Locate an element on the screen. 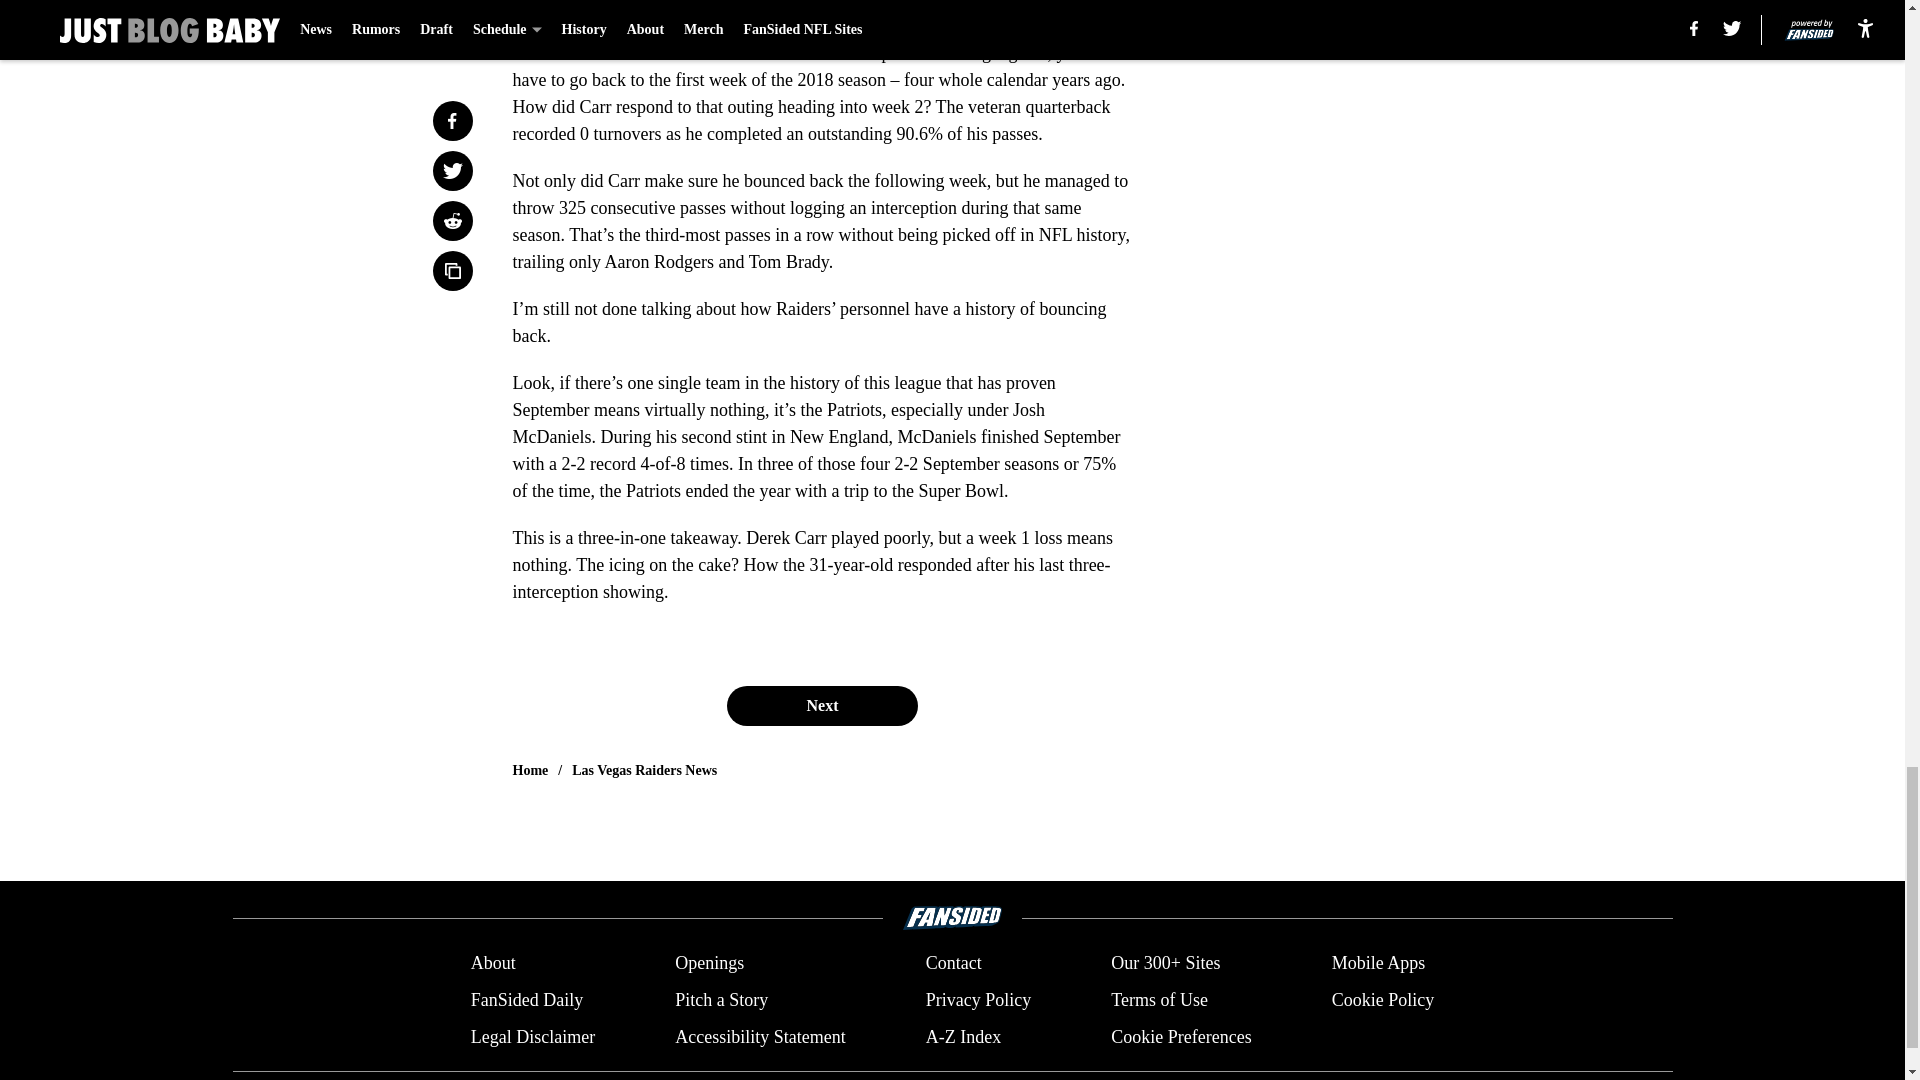  Pitch a Story is located at coordinates (722, 1000).